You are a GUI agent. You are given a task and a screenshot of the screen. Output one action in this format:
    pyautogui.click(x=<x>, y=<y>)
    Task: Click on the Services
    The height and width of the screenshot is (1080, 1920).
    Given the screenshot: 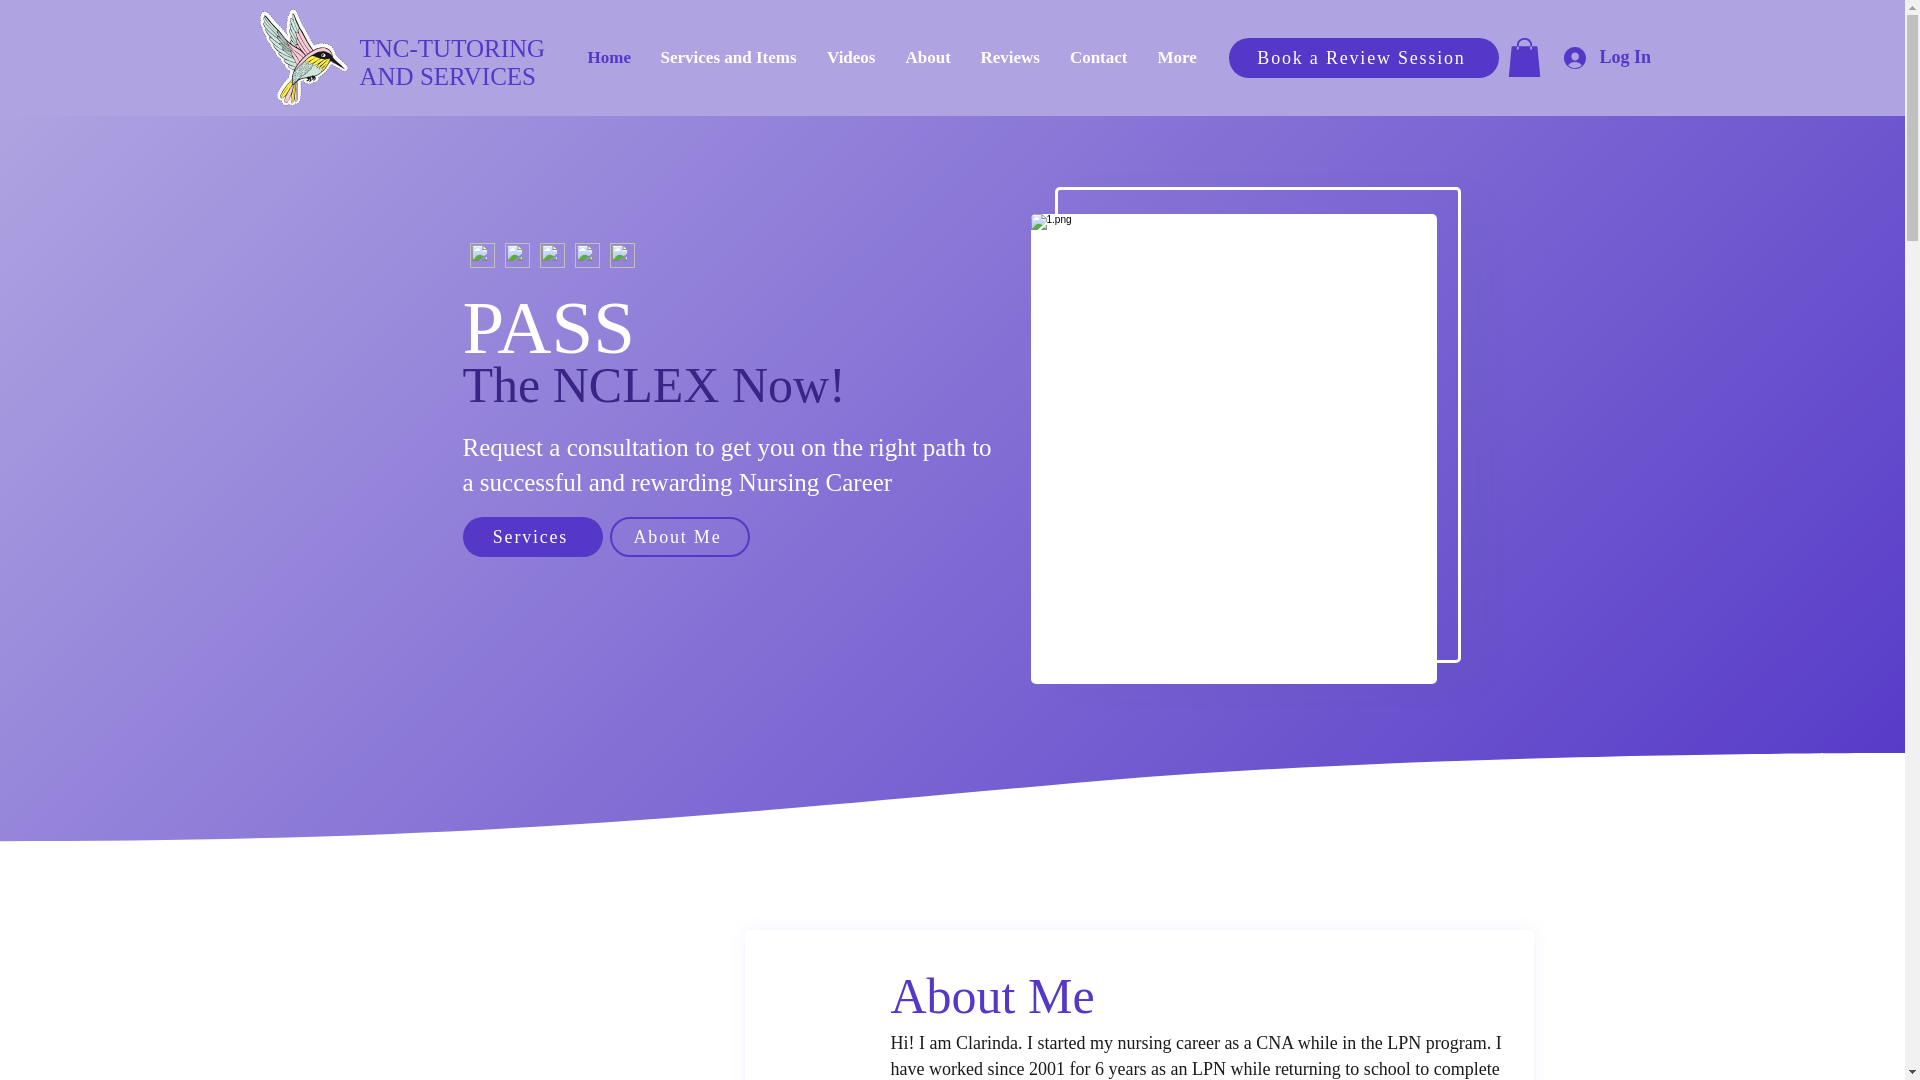 What is the action you would take?
    pyautogui.click(x=532, y=537)
    